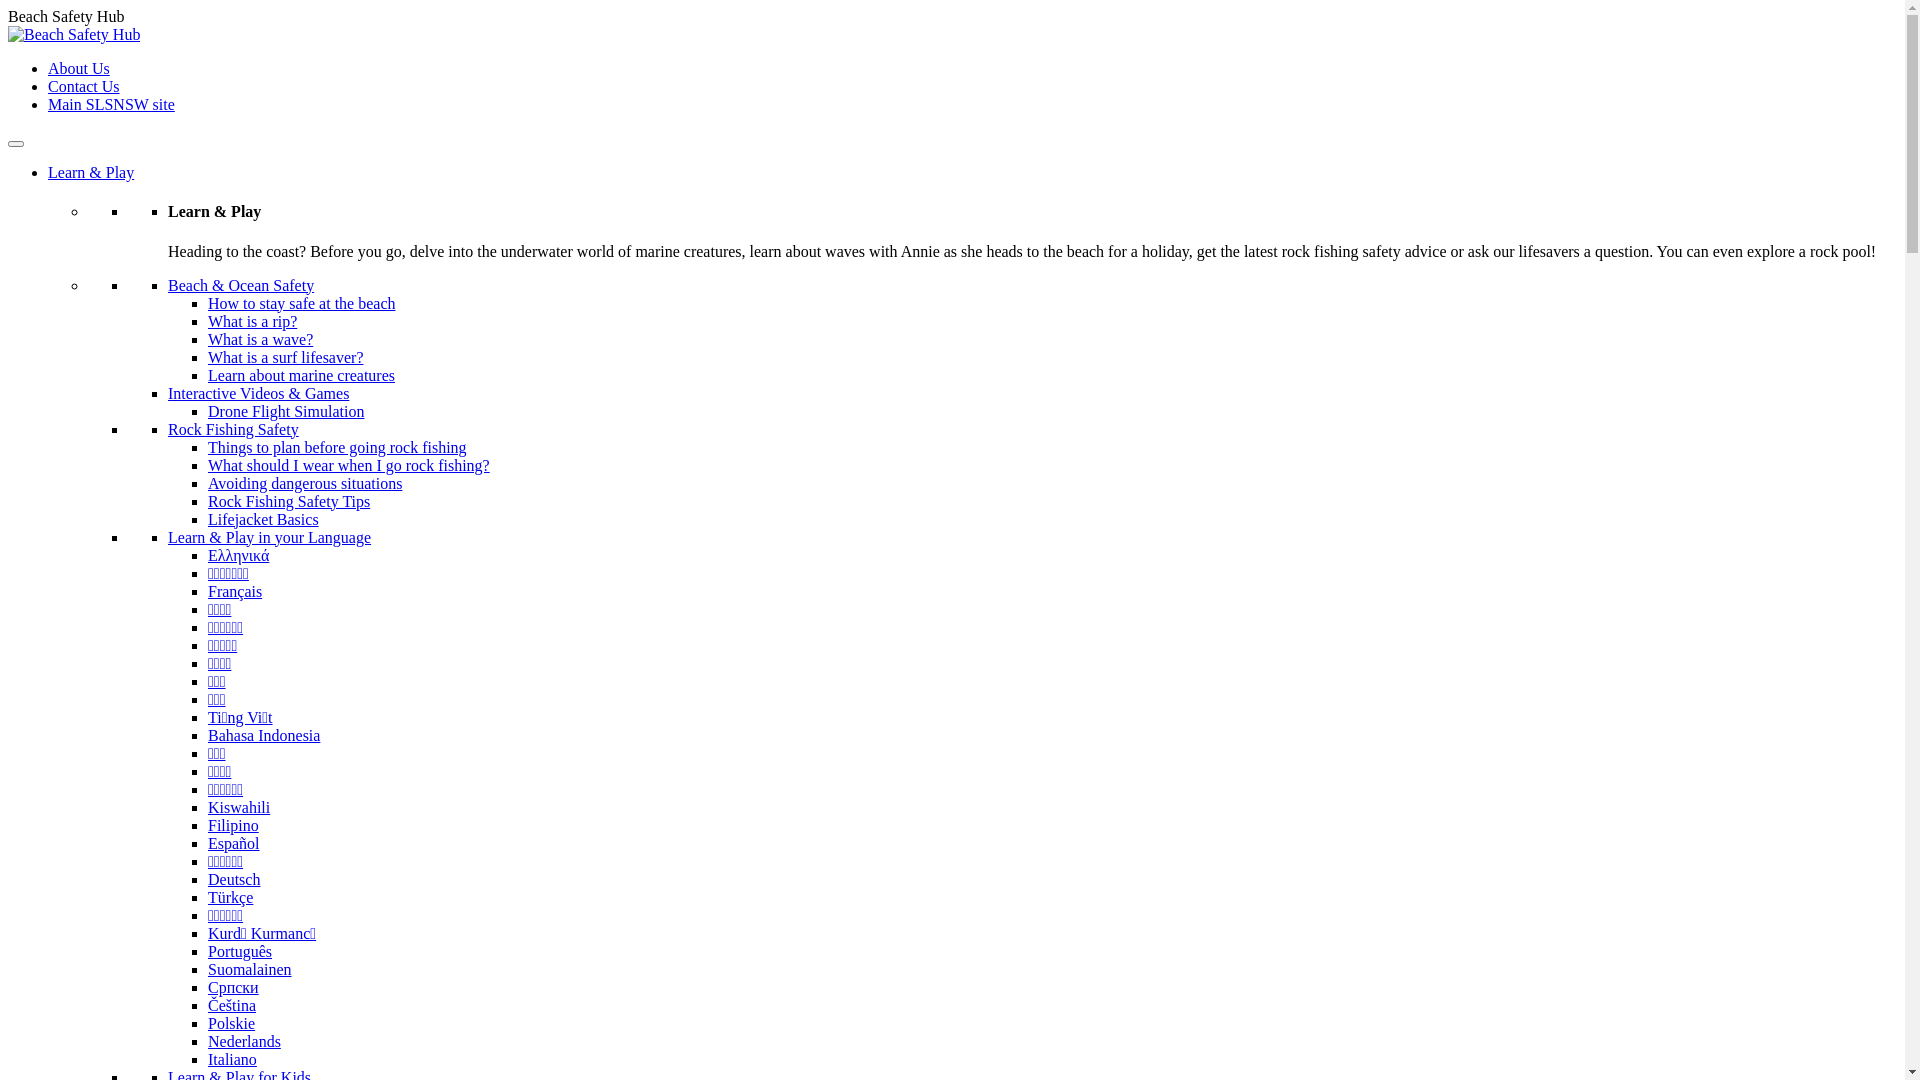 This screenshot has height=1080, width=1920. Describe the element at coordinates (289, 502) in the screenshot. I see `Rock Fishing Safety Tips` at that location.